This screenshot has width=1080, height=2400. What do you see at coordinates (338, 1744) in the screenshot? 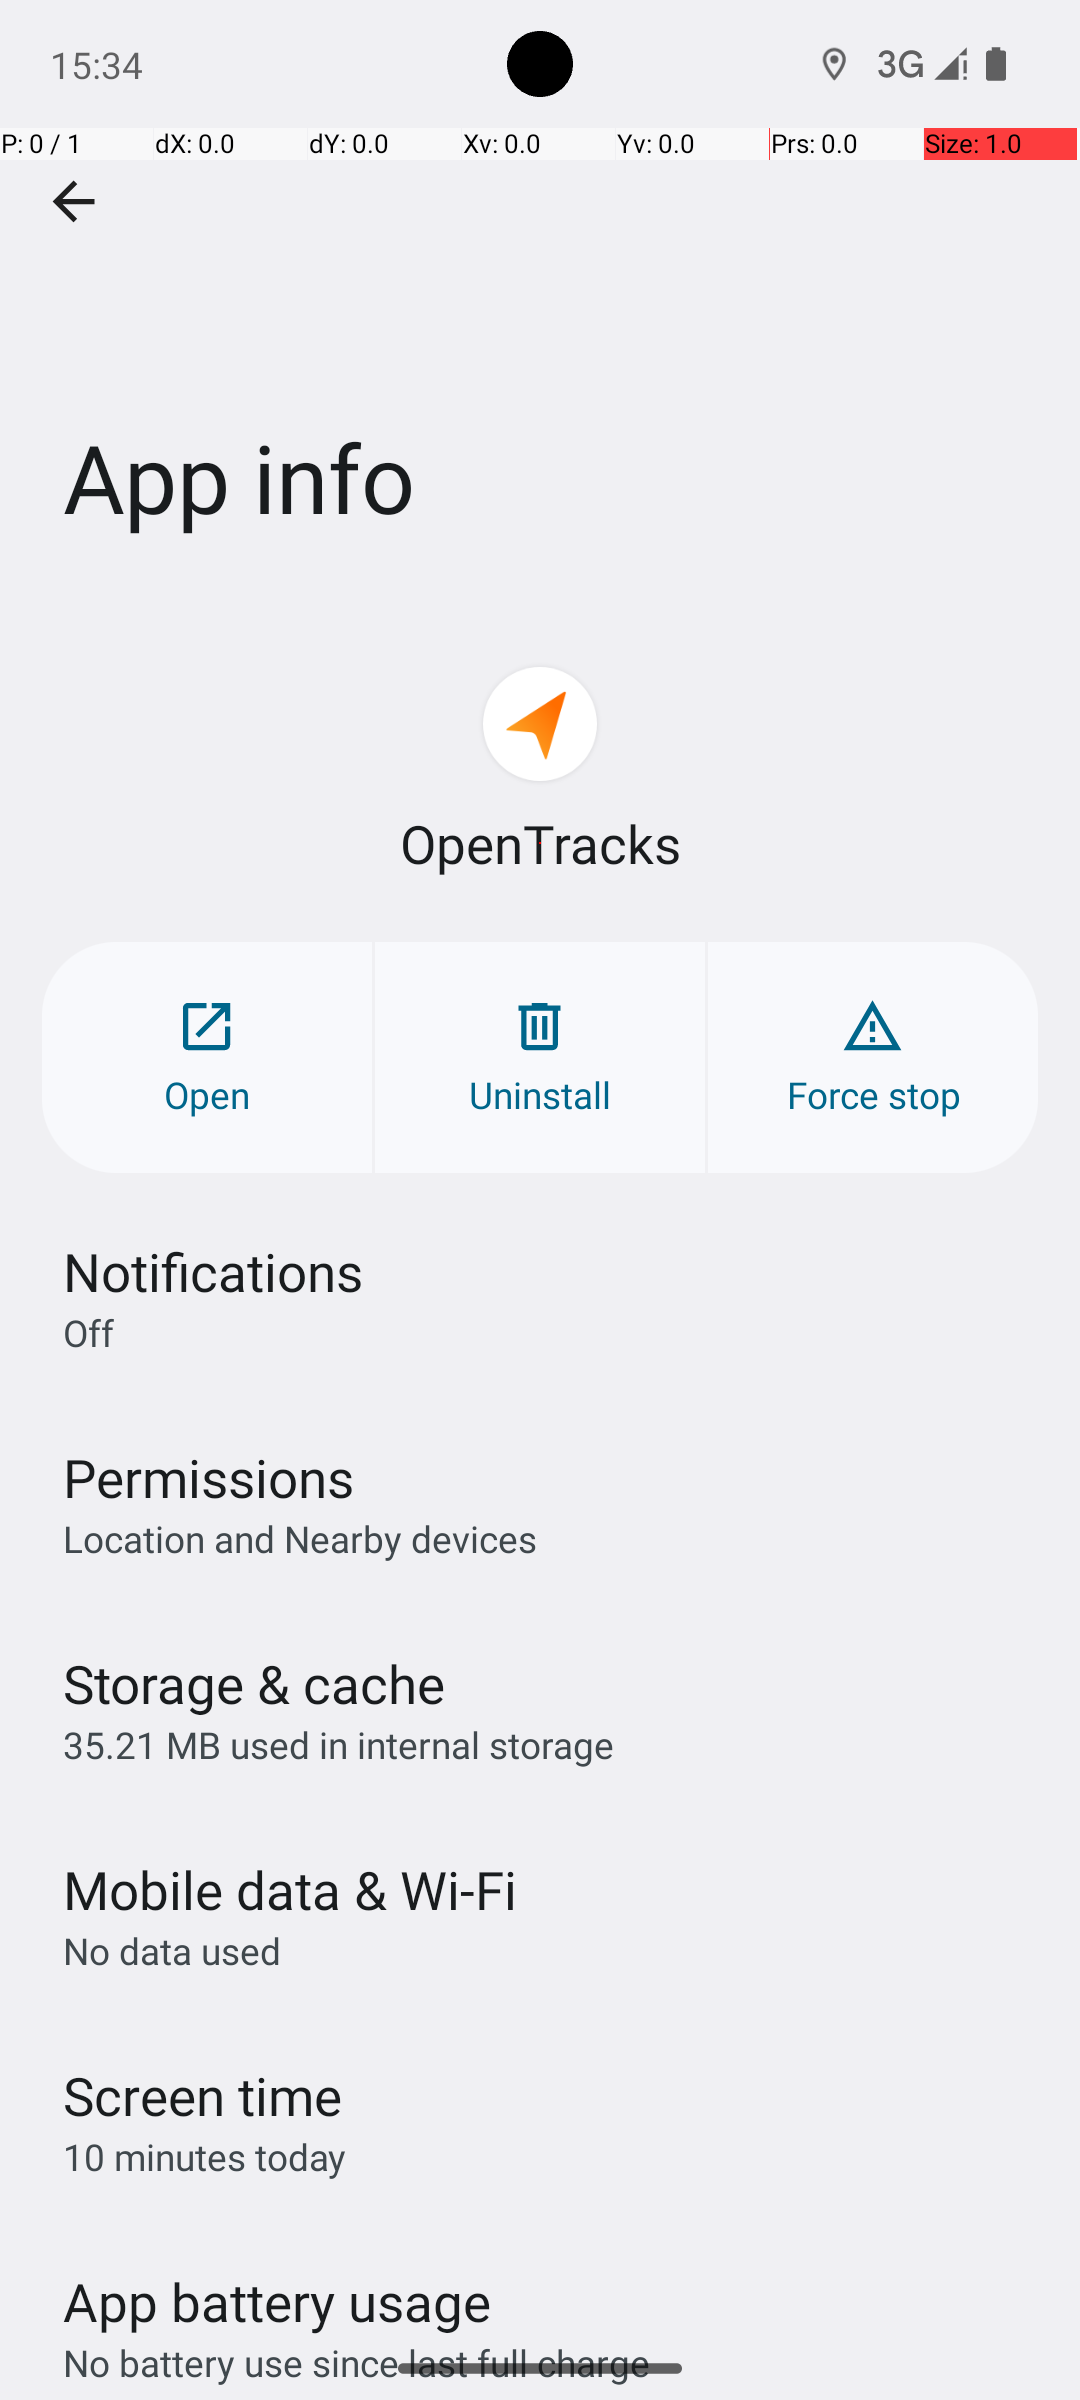
I see `35.21 MB used in internal storage` at bounding box center [338, 1744].